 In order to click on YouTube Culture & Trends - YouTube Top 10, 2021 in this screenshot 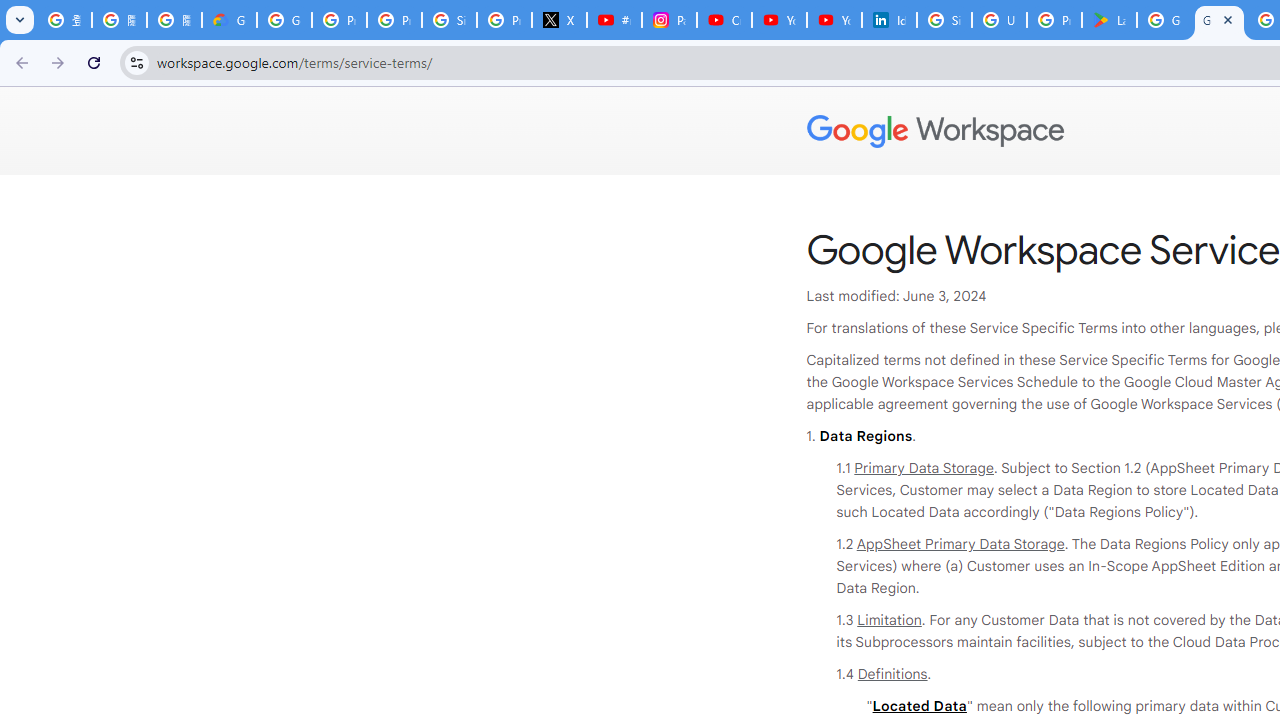, I will do `click(834, 20)`.